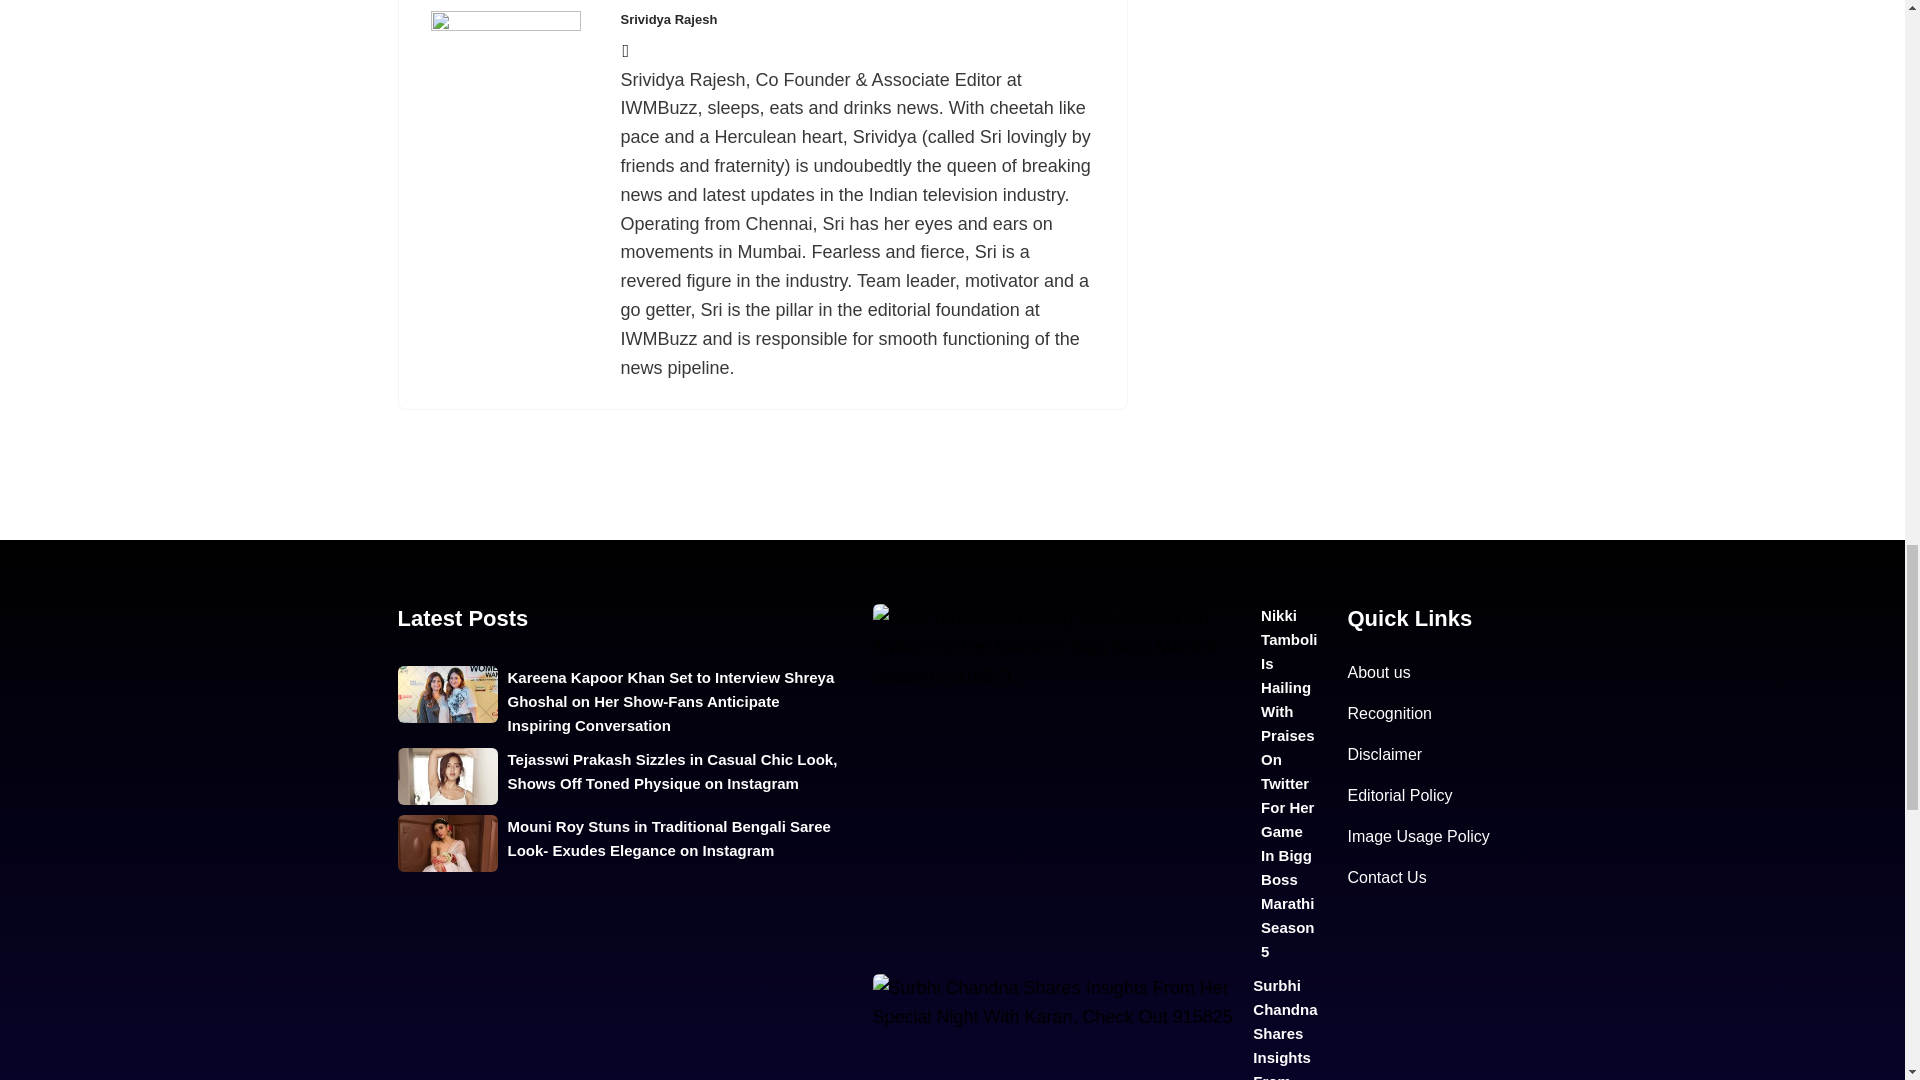 The height and width of the screenshot is (1080, 1920). What do you see at coordinates (1400, 795) in the screenshot?
I see `Editorial Policy` at bounding box center [1400, 795].